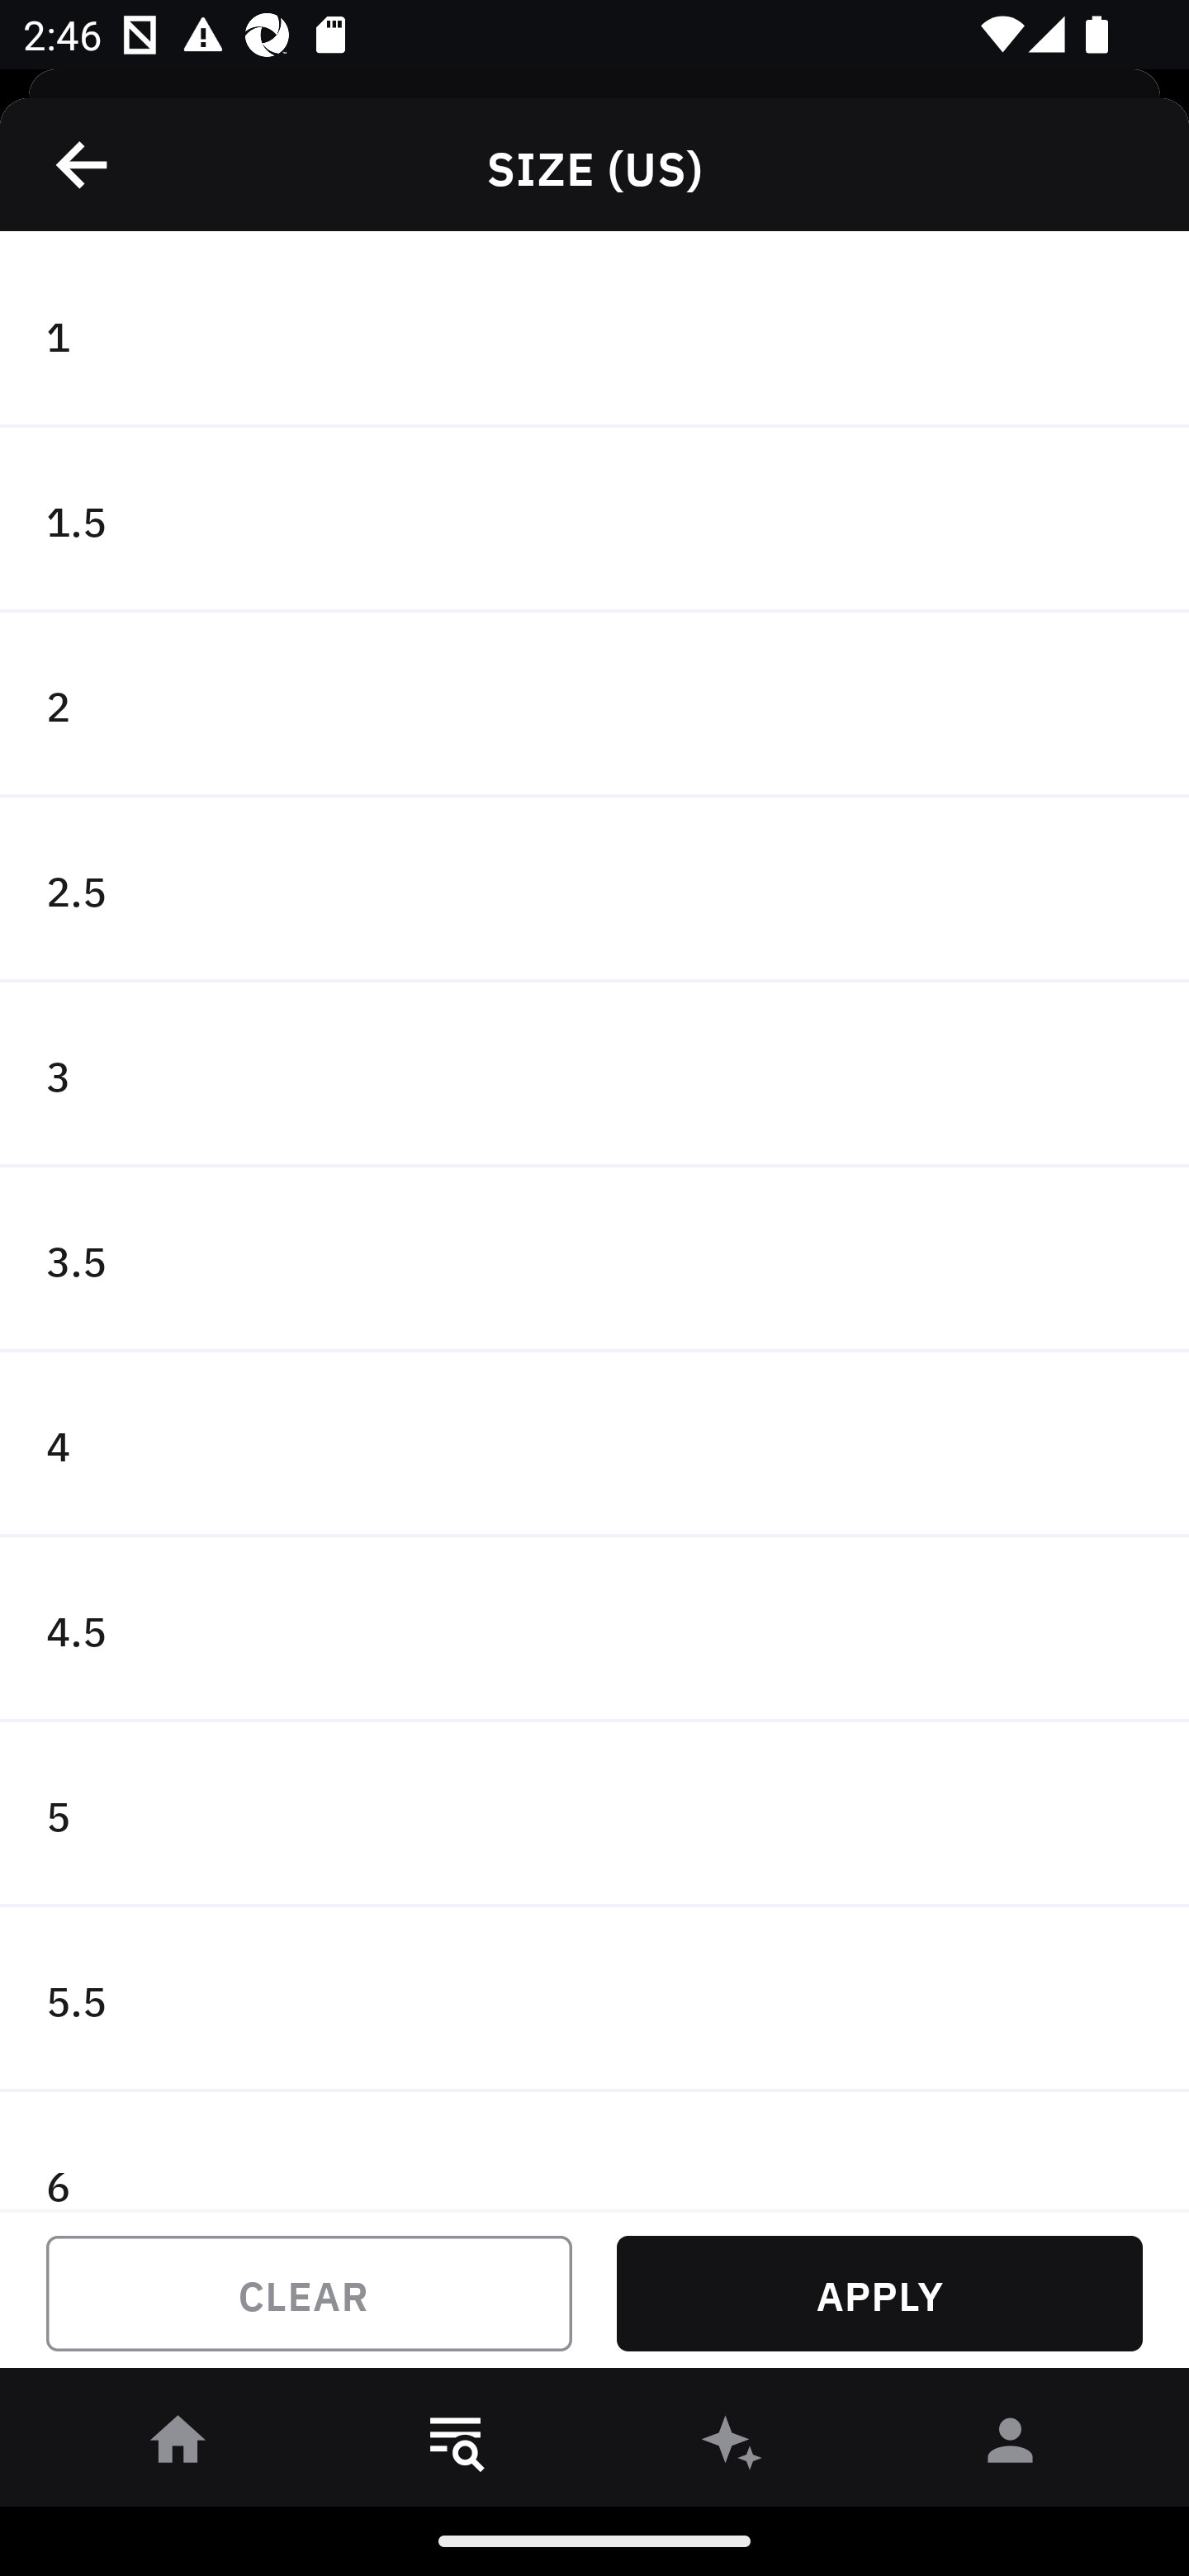 The width and height of the screenshot is (1189, 2576). I want to click on 󰫢, so click(733, 2446).